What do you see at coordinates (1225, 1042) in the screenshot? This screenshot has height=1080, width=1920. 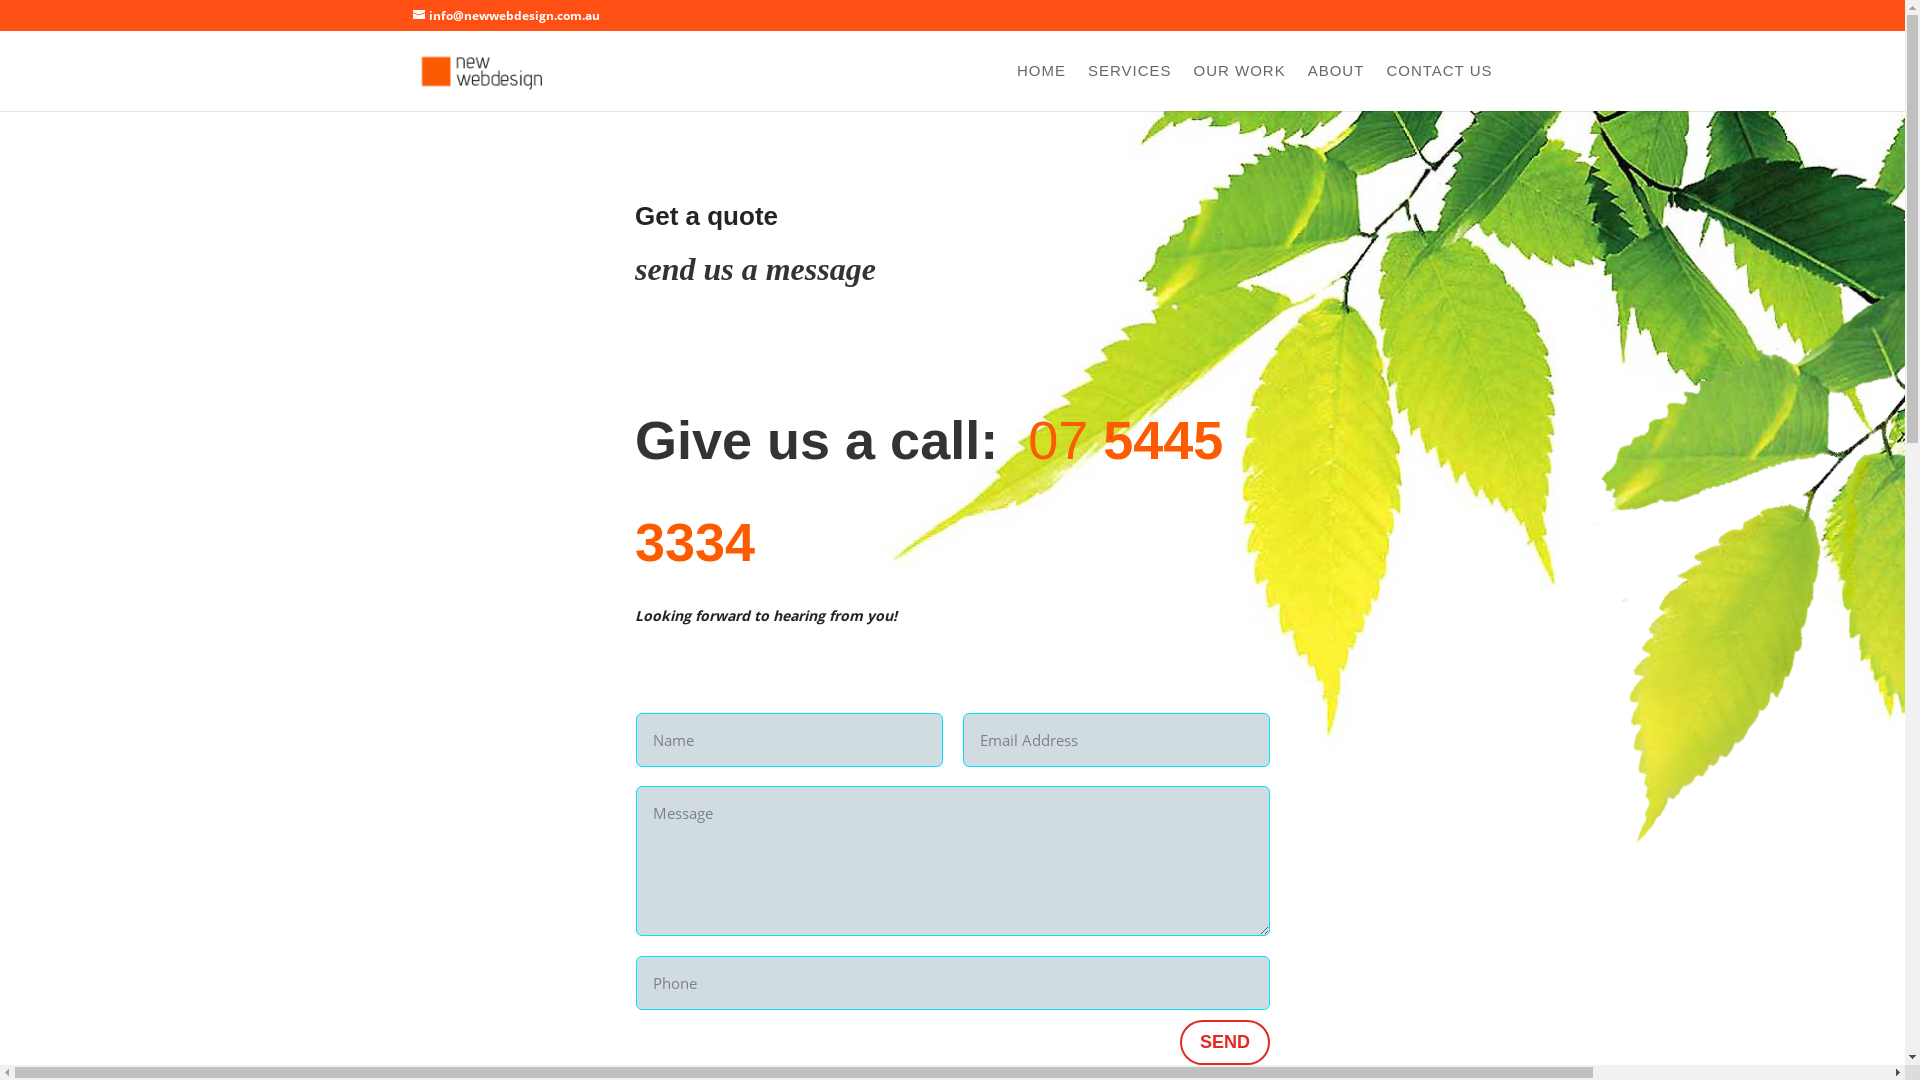 I see `SEND` at bounding box center [1225, 1042].